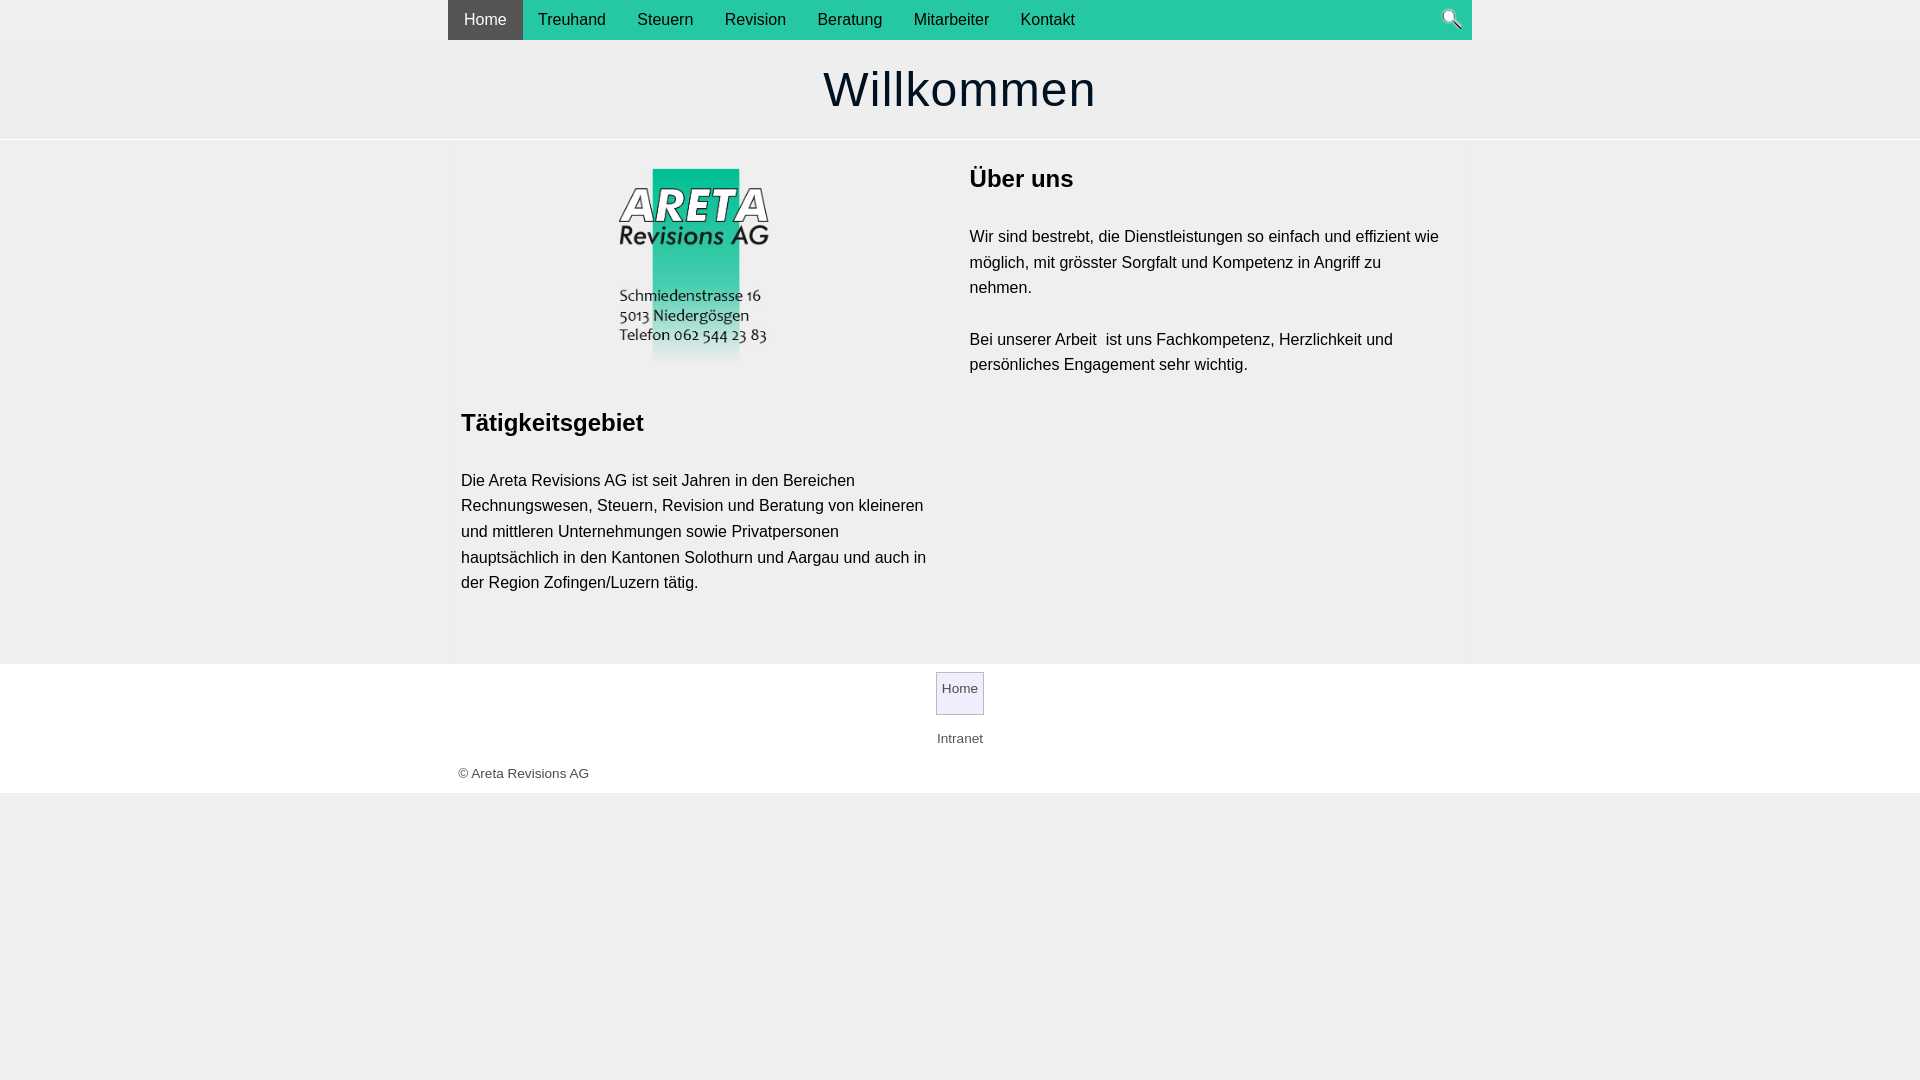 This screenshot has height=1080, width=1920. What do you see at coordinates (850, 20) in the screenshot?
I see `Beratung` at bounding box center [850, 20].